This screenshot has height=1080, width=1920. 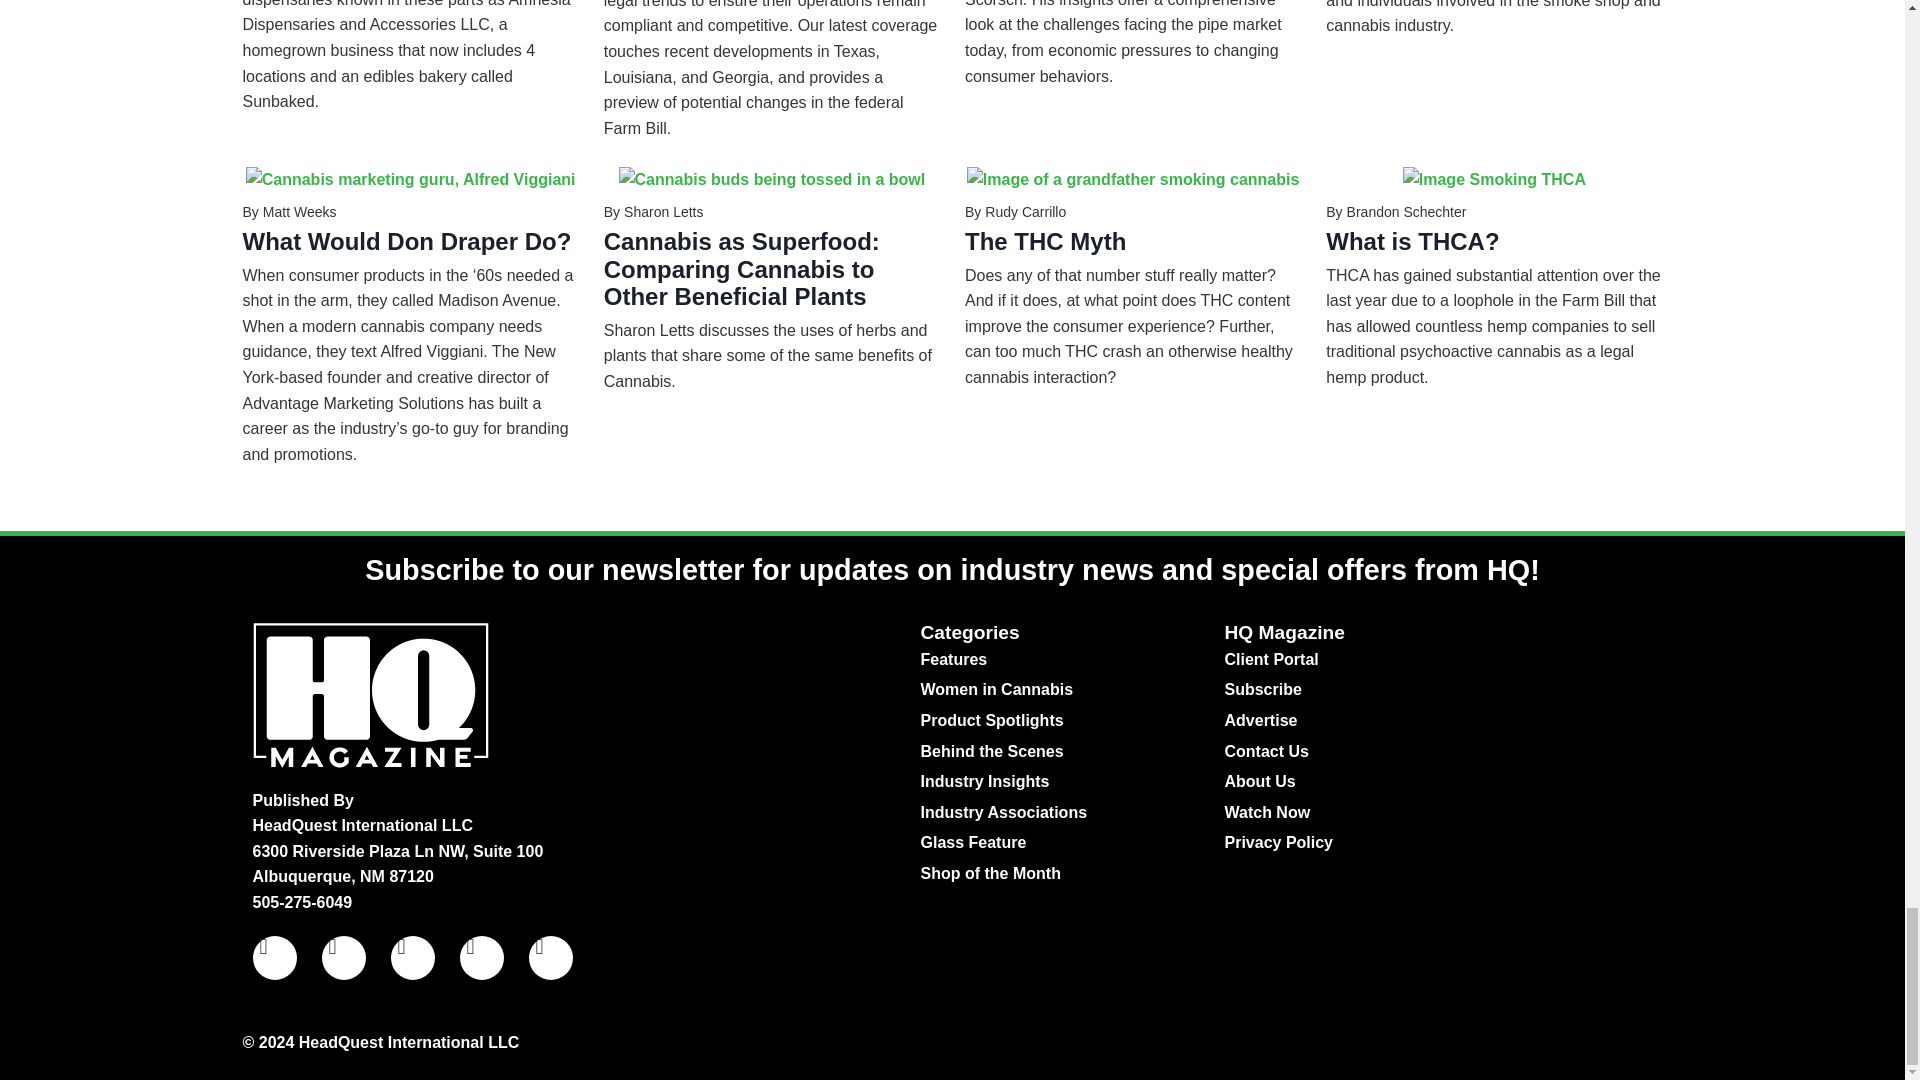 What do you see at coordinates (410, 180) in the screenshot?
I see `Alfred-Viggiani-Cover` at bounding box center [410, 180].